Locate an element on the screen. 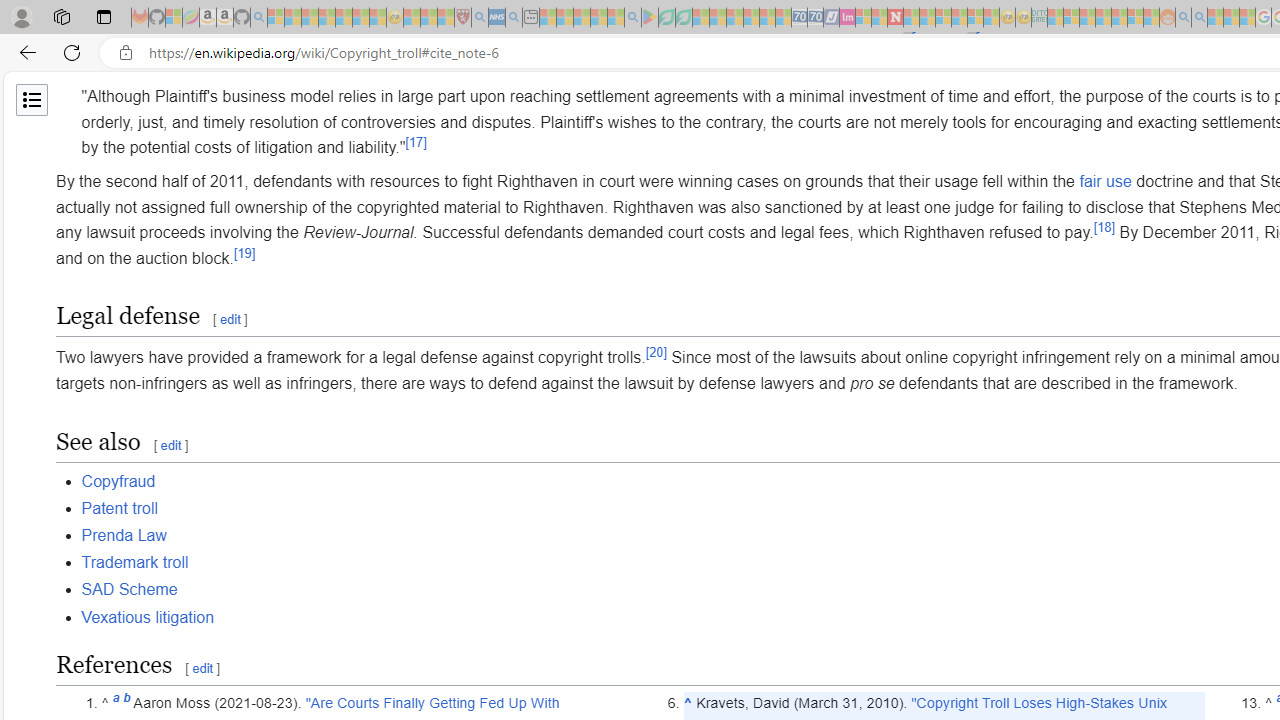 Image resolution: width=1280 pixels, height=720 pixels. MSNBC - MSN - Sleeping is located at coordinates (1056, 18).